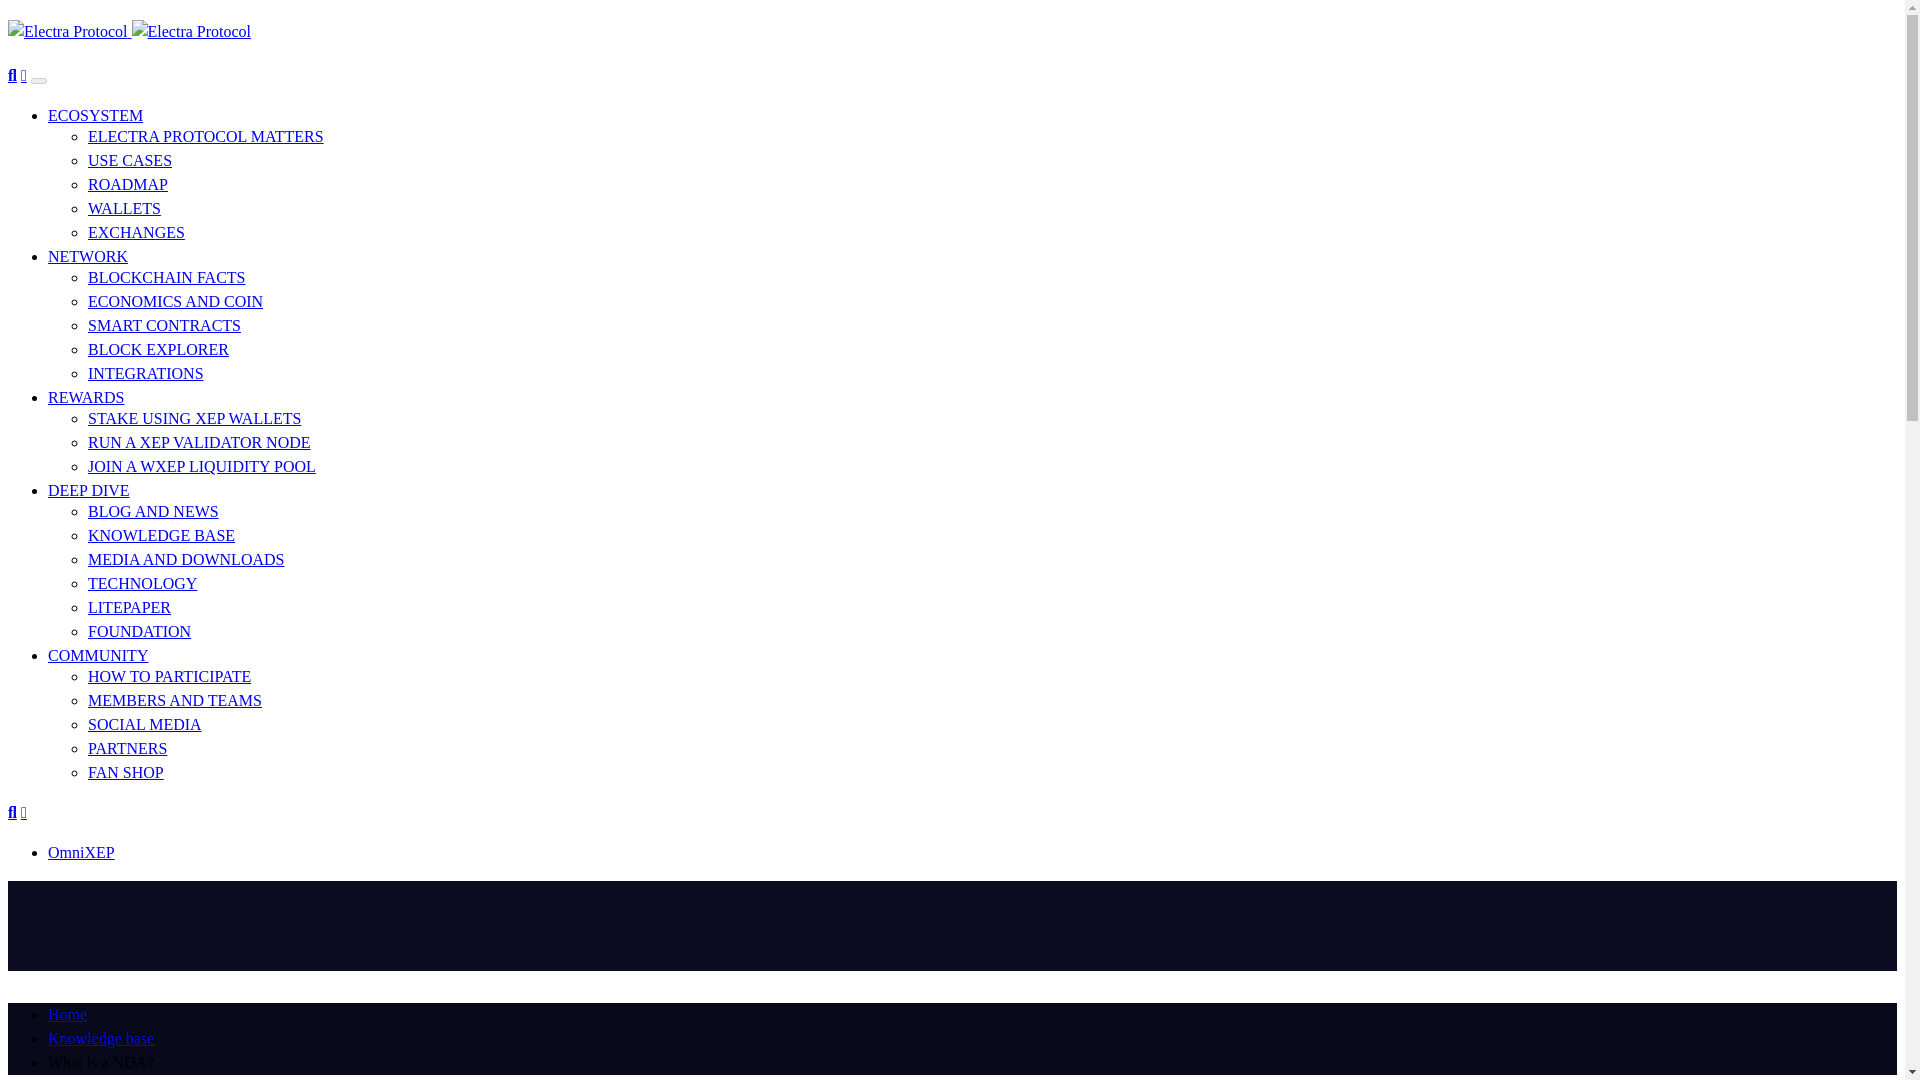 This screenshot has width=1920, height=1080. I want to click on WALLETS, so click(124, 208).